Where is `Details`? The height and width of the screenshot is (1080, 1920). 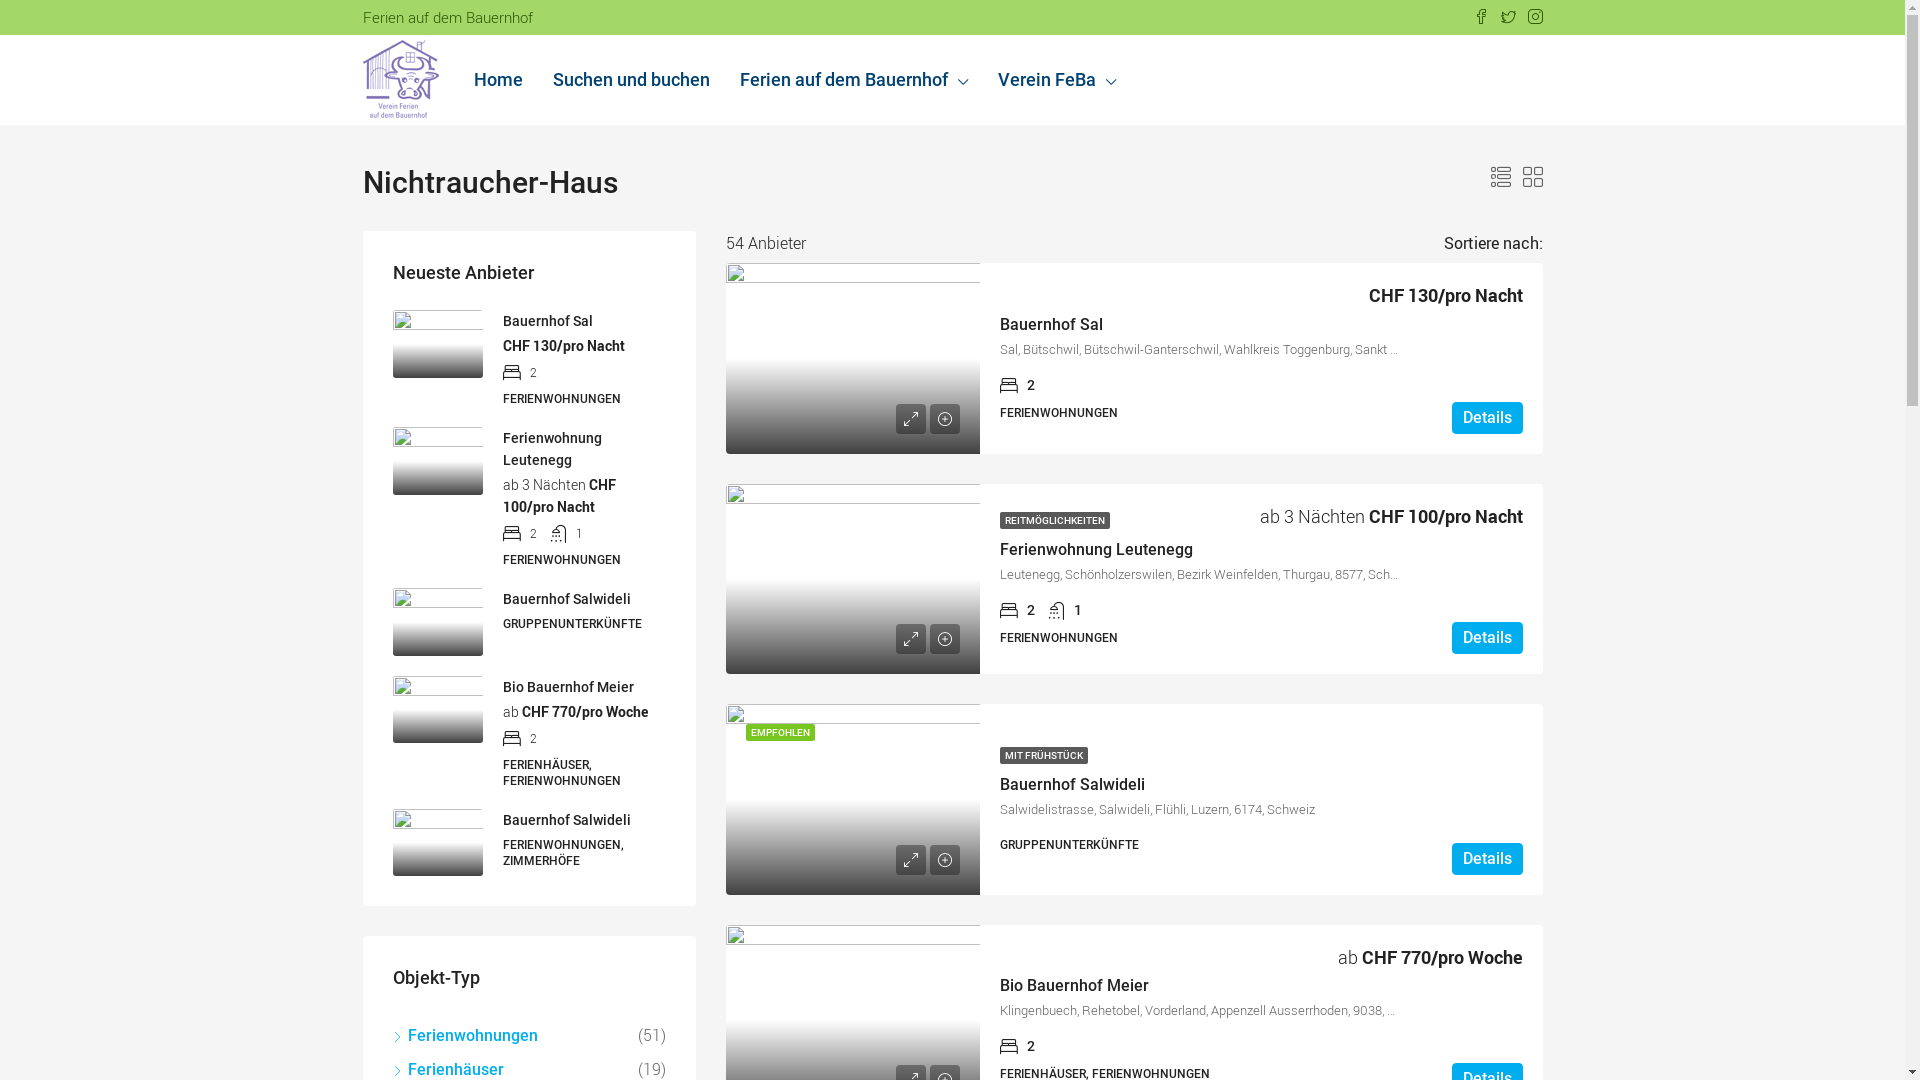 Details is located at coordinates (1488, 858).